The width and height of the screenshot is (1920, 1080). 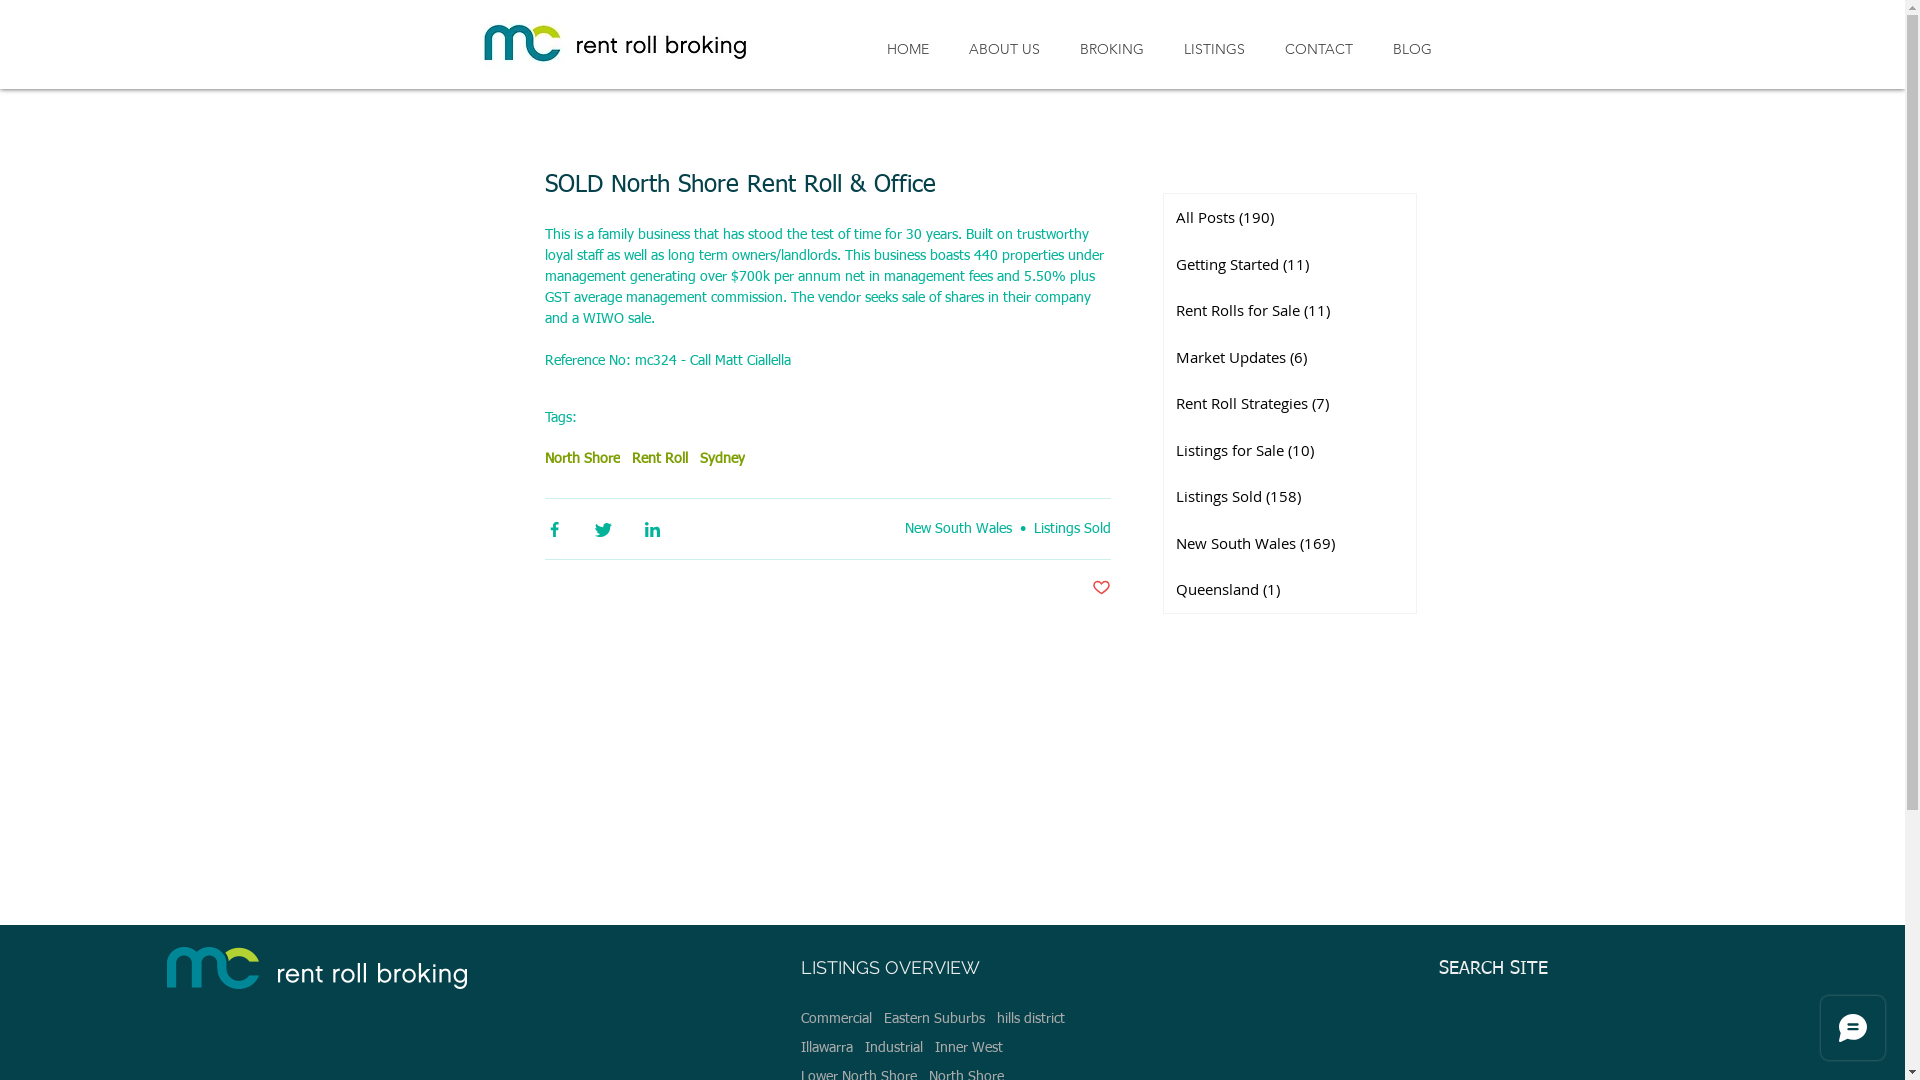 What do you see at coordinates (722, 460) in the screenshot?
I see `Sydney` at bounding box center [722, 460].